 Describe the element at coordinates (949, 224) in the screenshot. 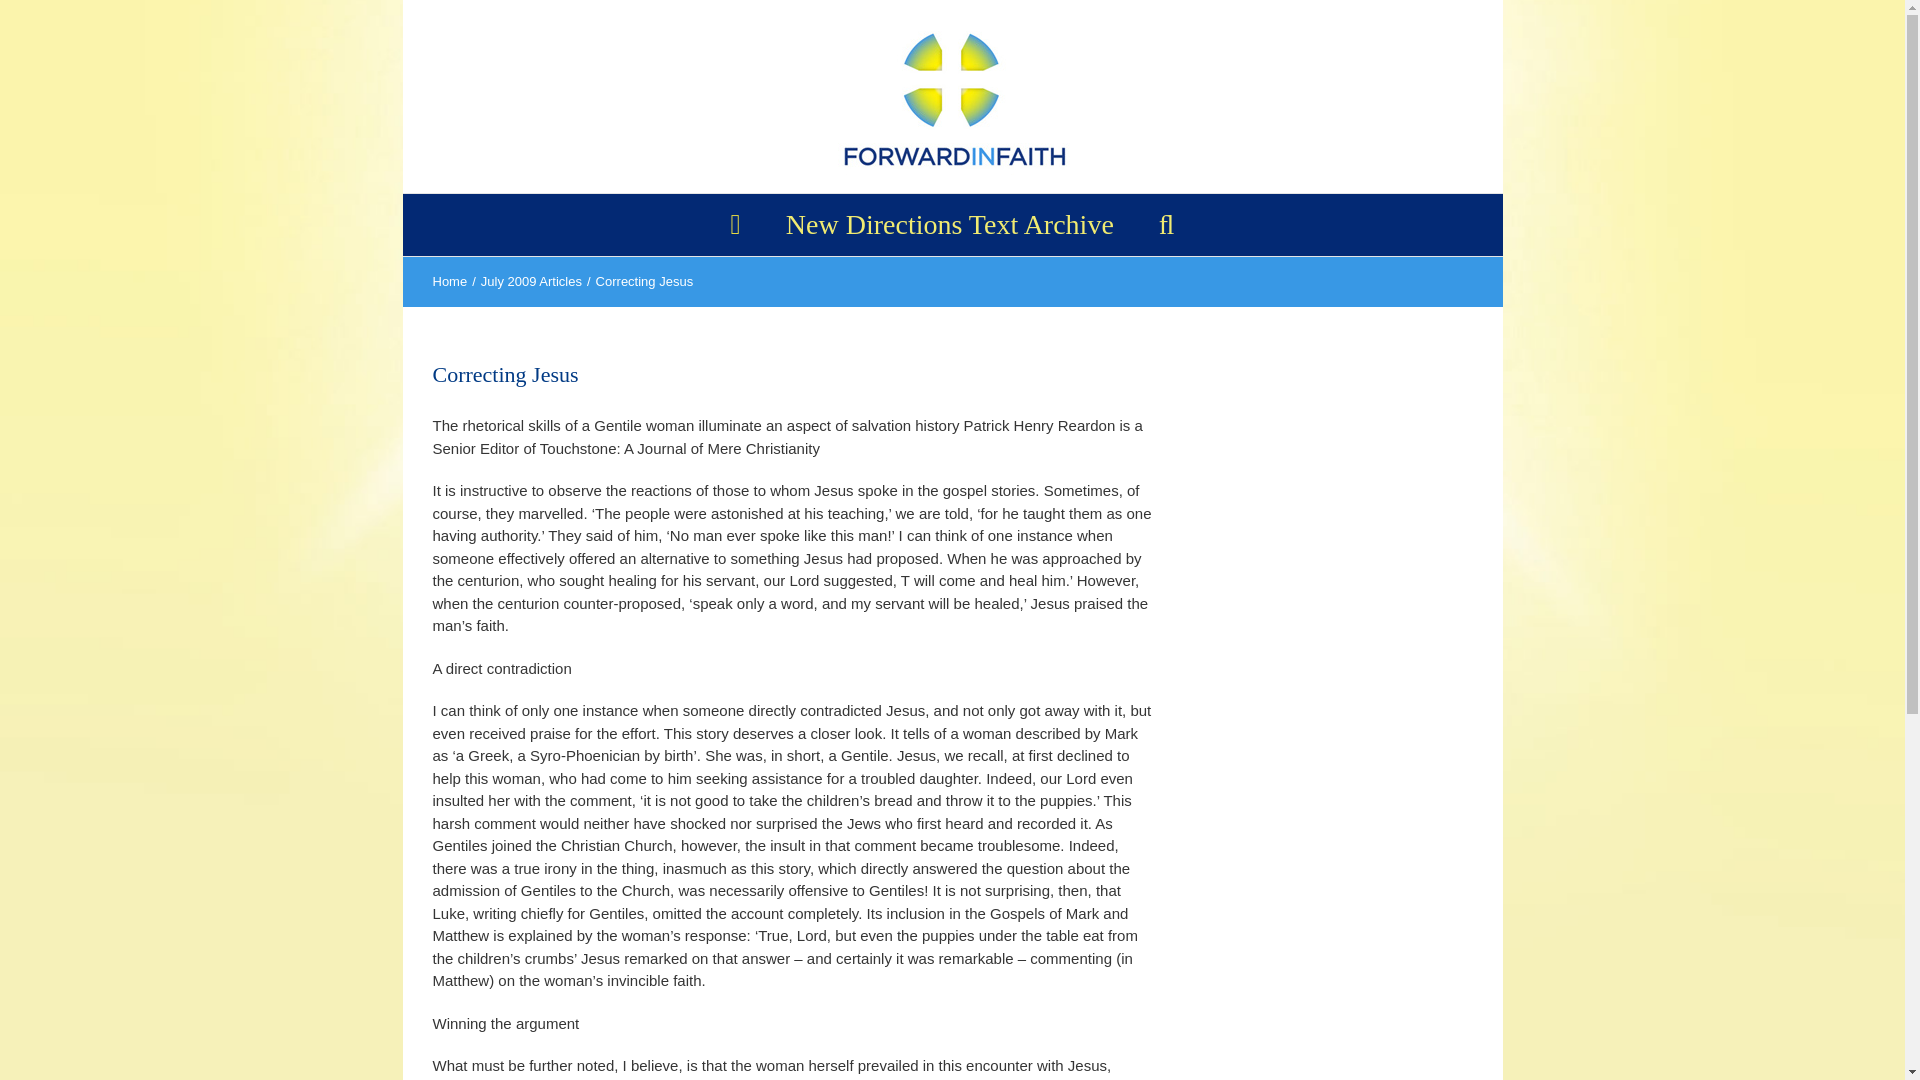

I see `New Directions Text Archive` at that location.